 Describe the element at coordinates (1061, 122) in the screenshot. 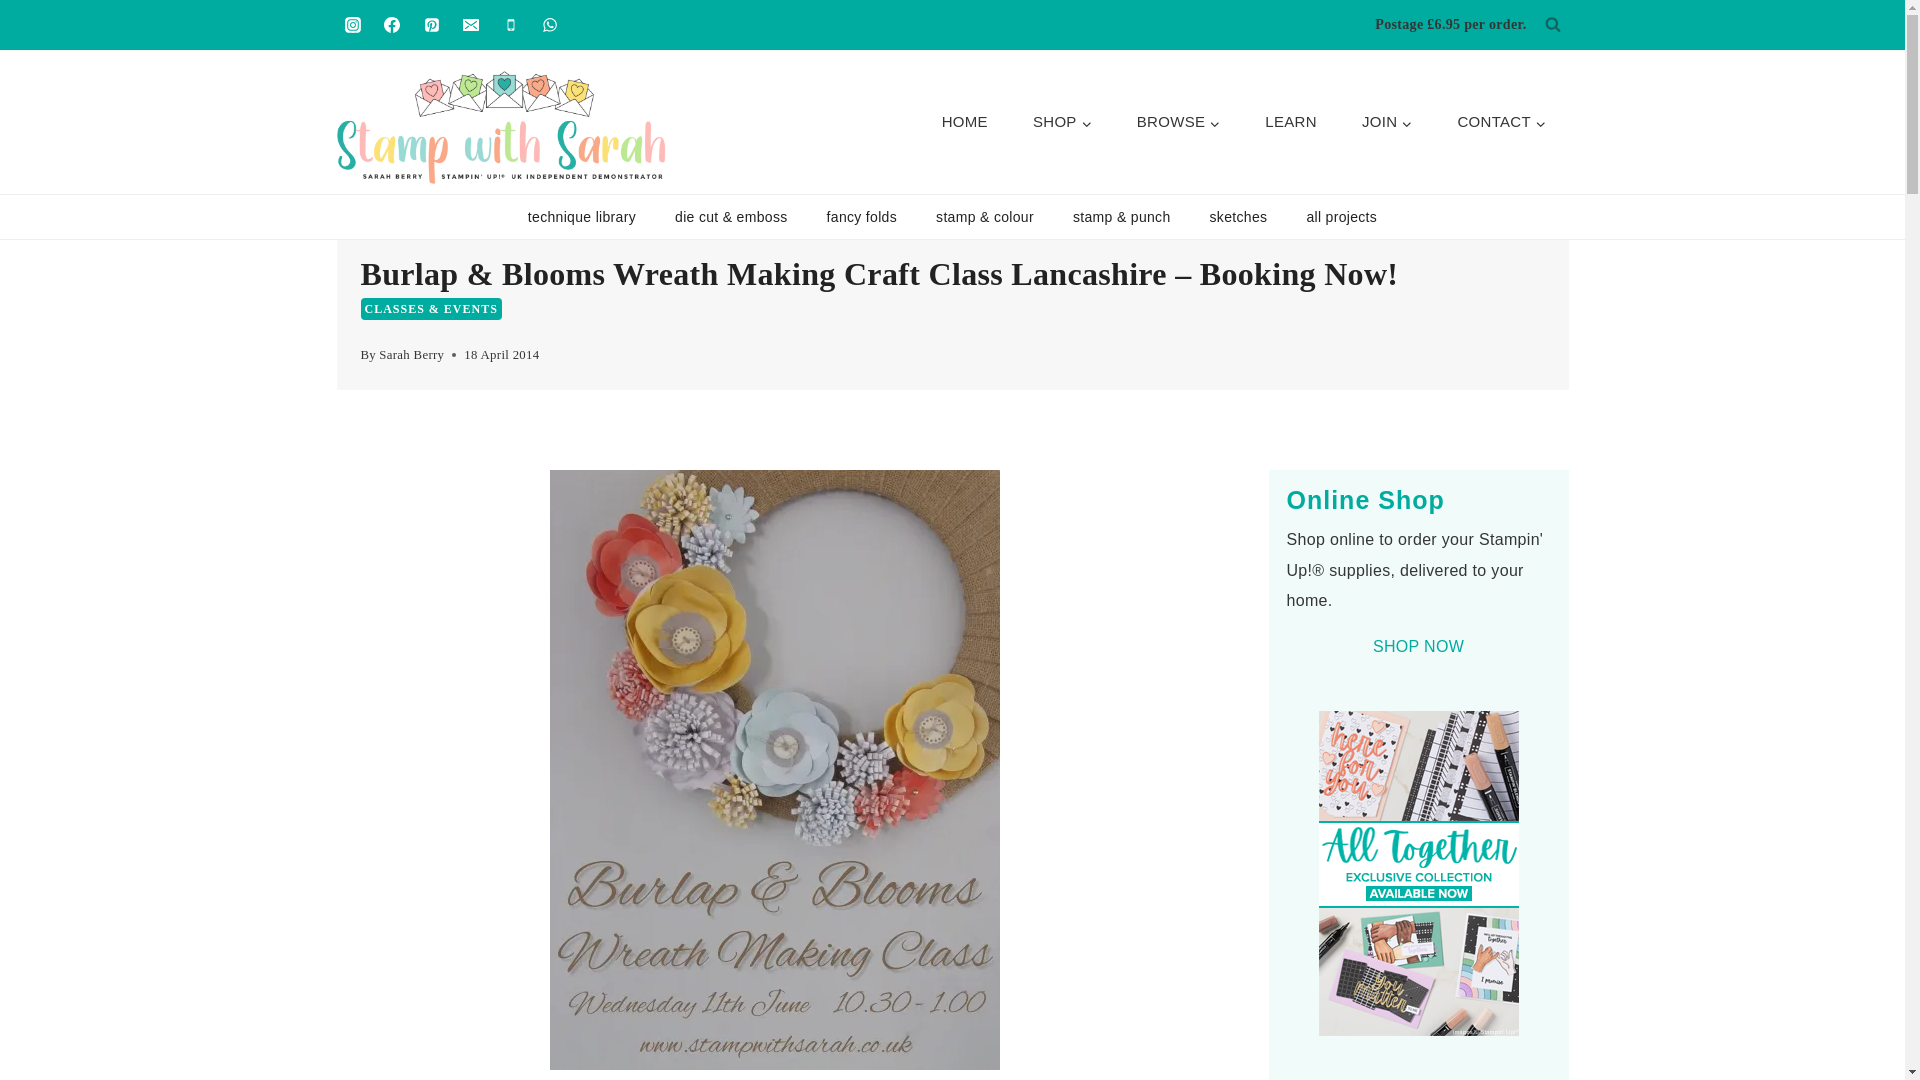

I see `SHOP` at that location.